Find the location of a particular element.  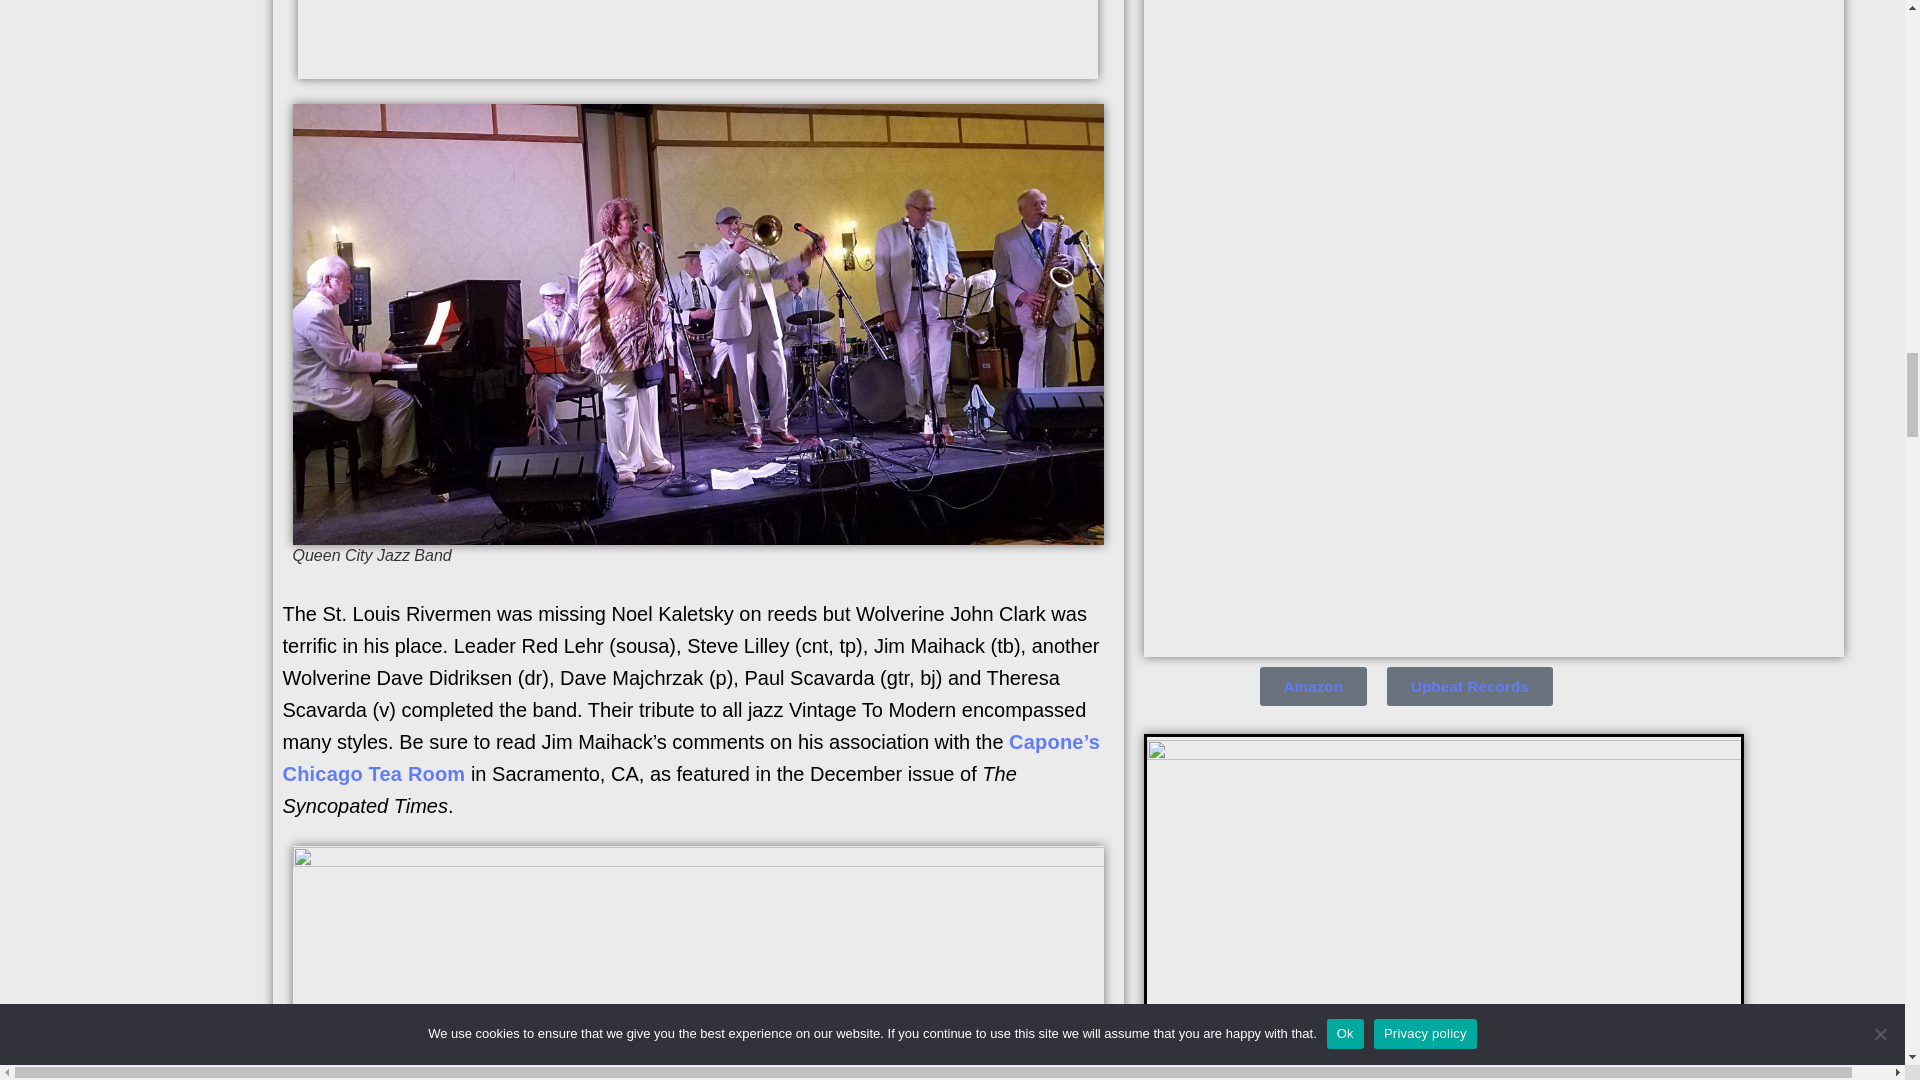

Evergreen is located at coordinates (698, 39).